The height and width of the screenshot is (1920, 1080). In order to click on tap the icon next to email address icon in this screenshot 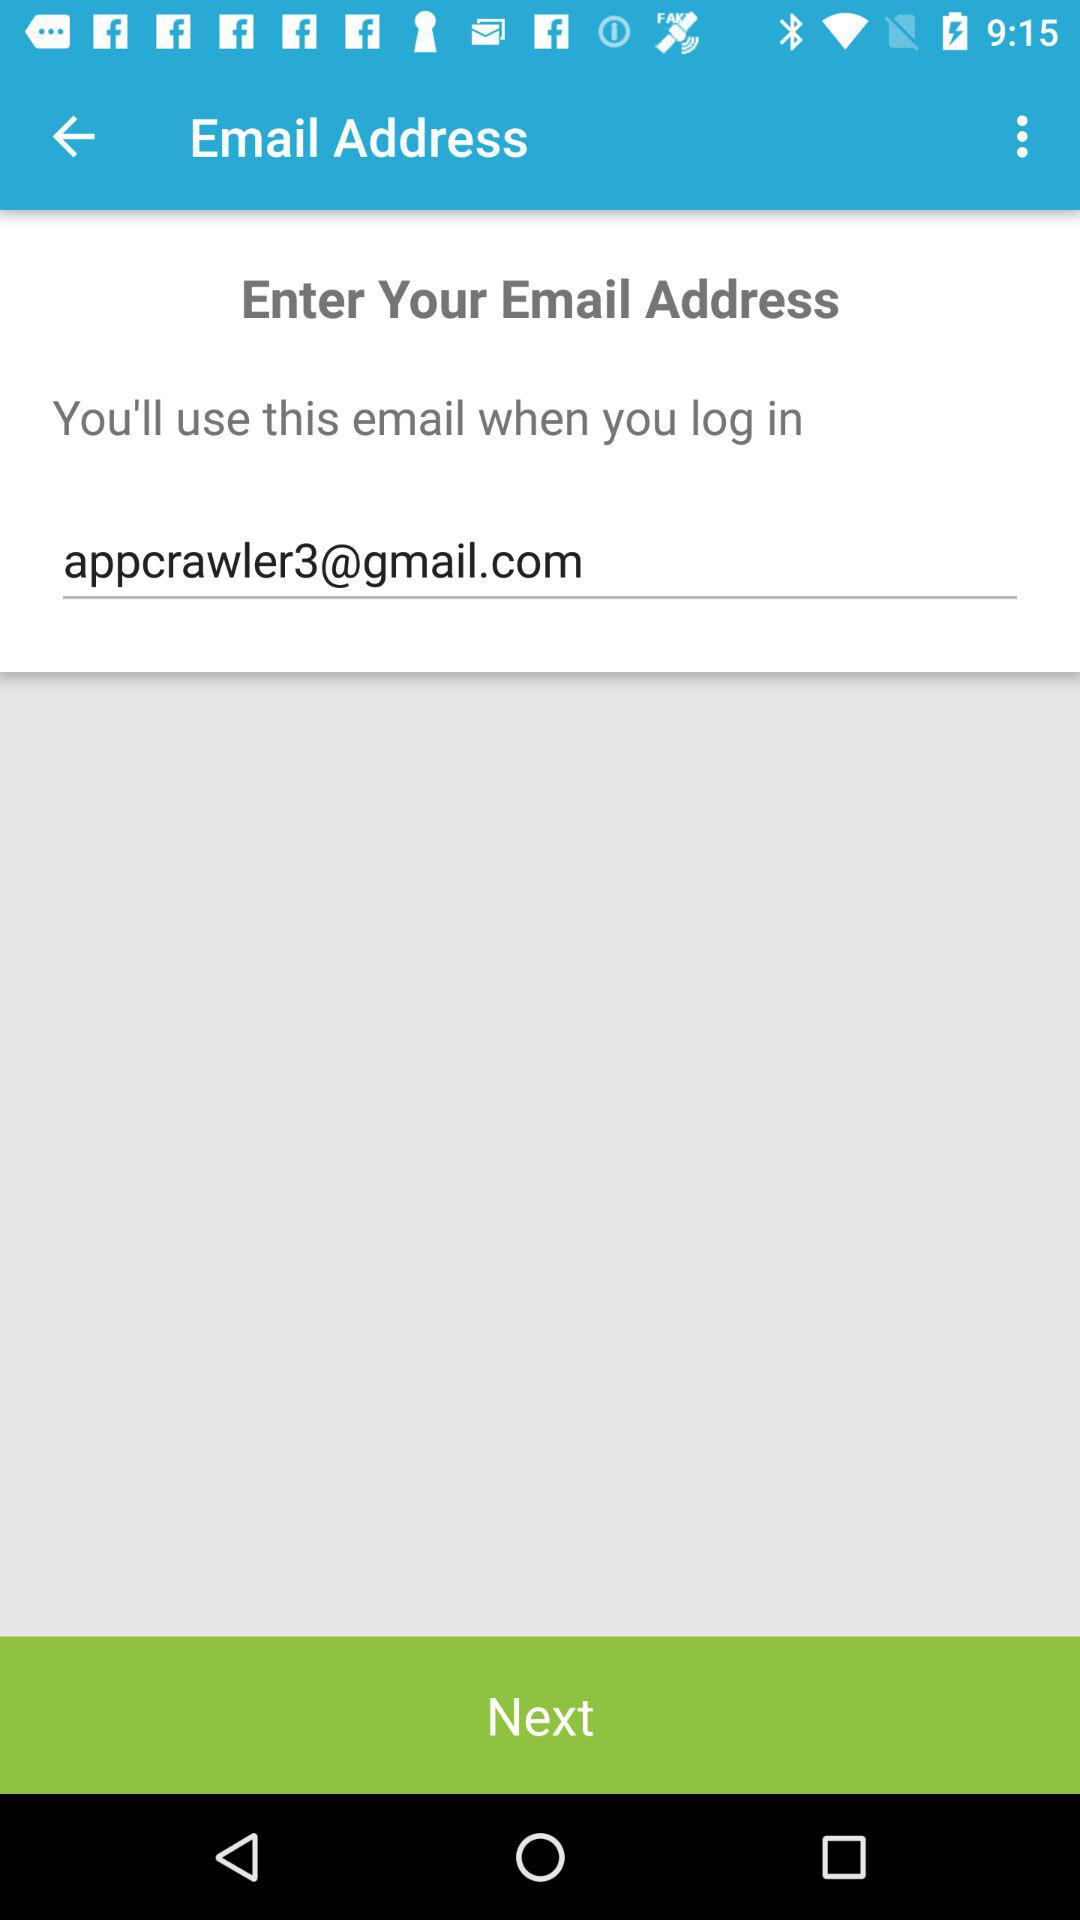, I will do `click(1028, 136)`.